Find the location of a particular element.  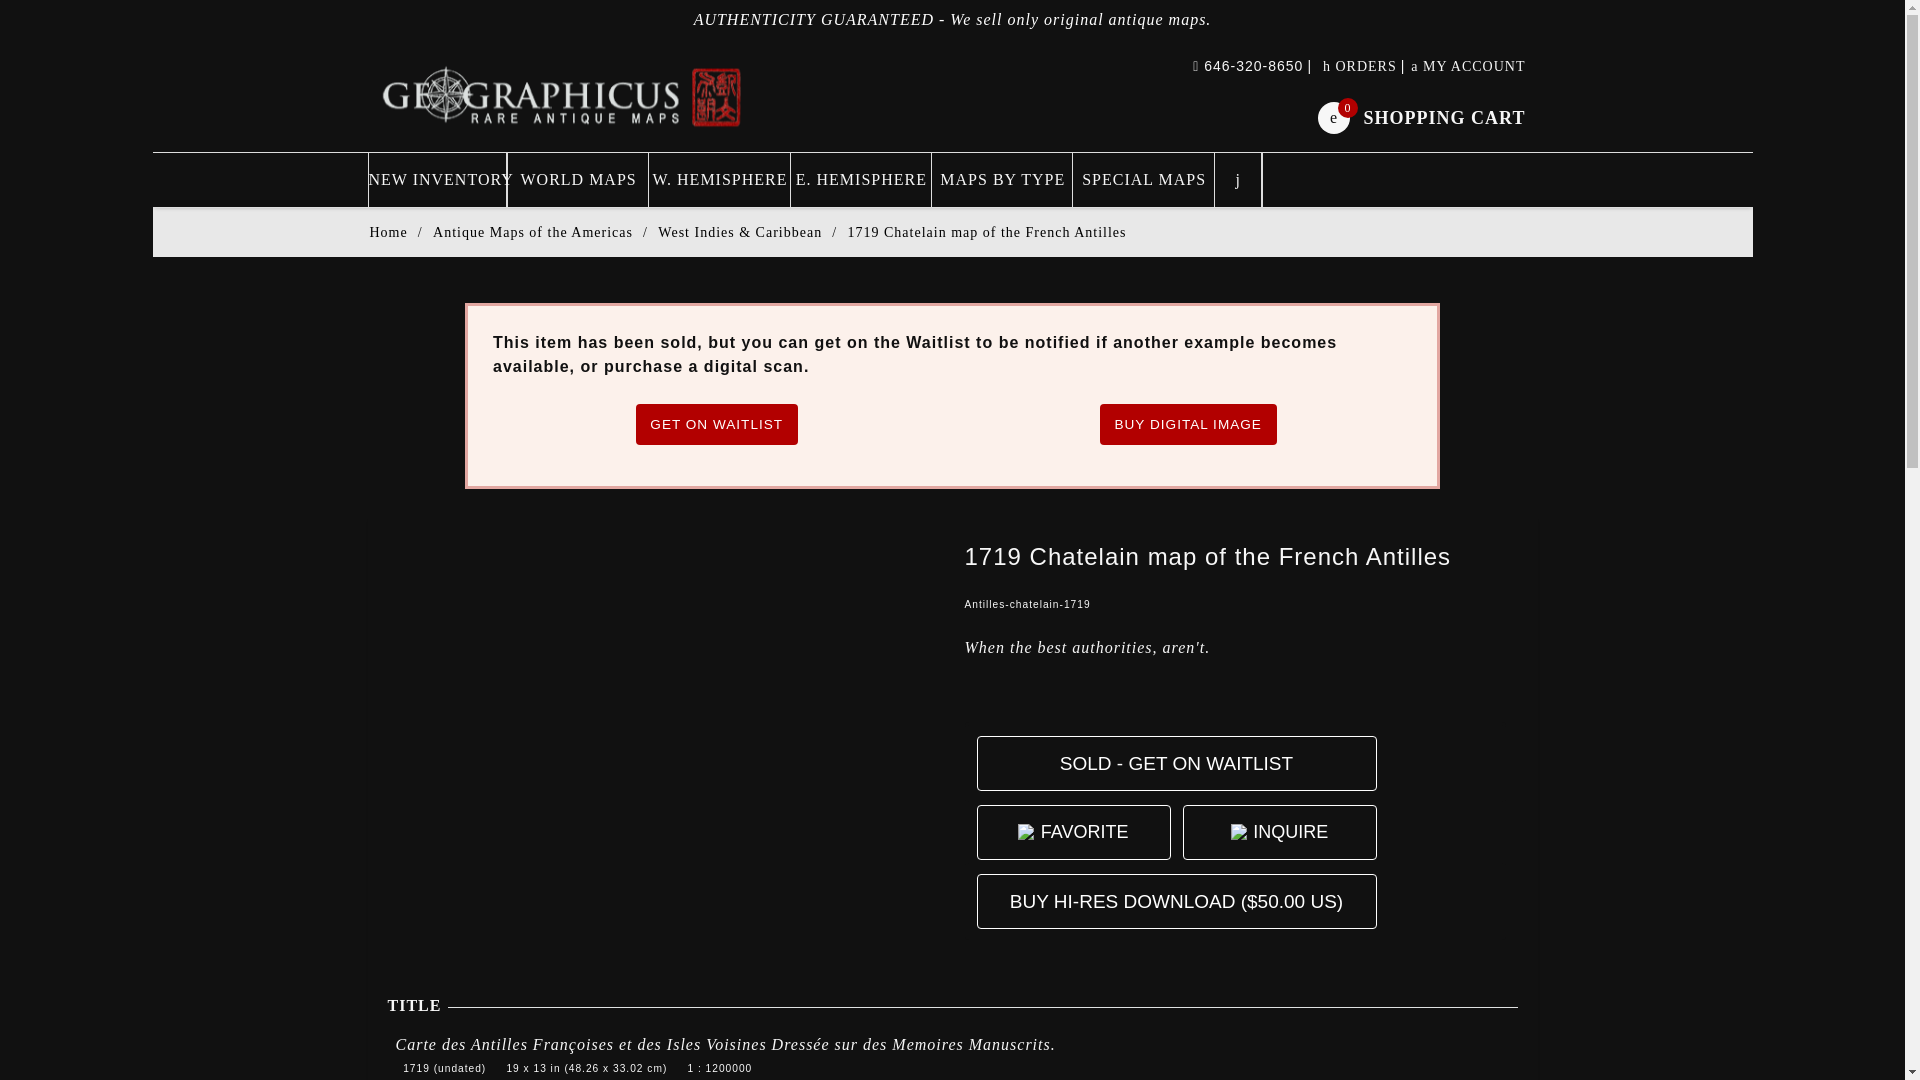

Geographicus Rare Antique Maps is located at coordinates (1176, 762).